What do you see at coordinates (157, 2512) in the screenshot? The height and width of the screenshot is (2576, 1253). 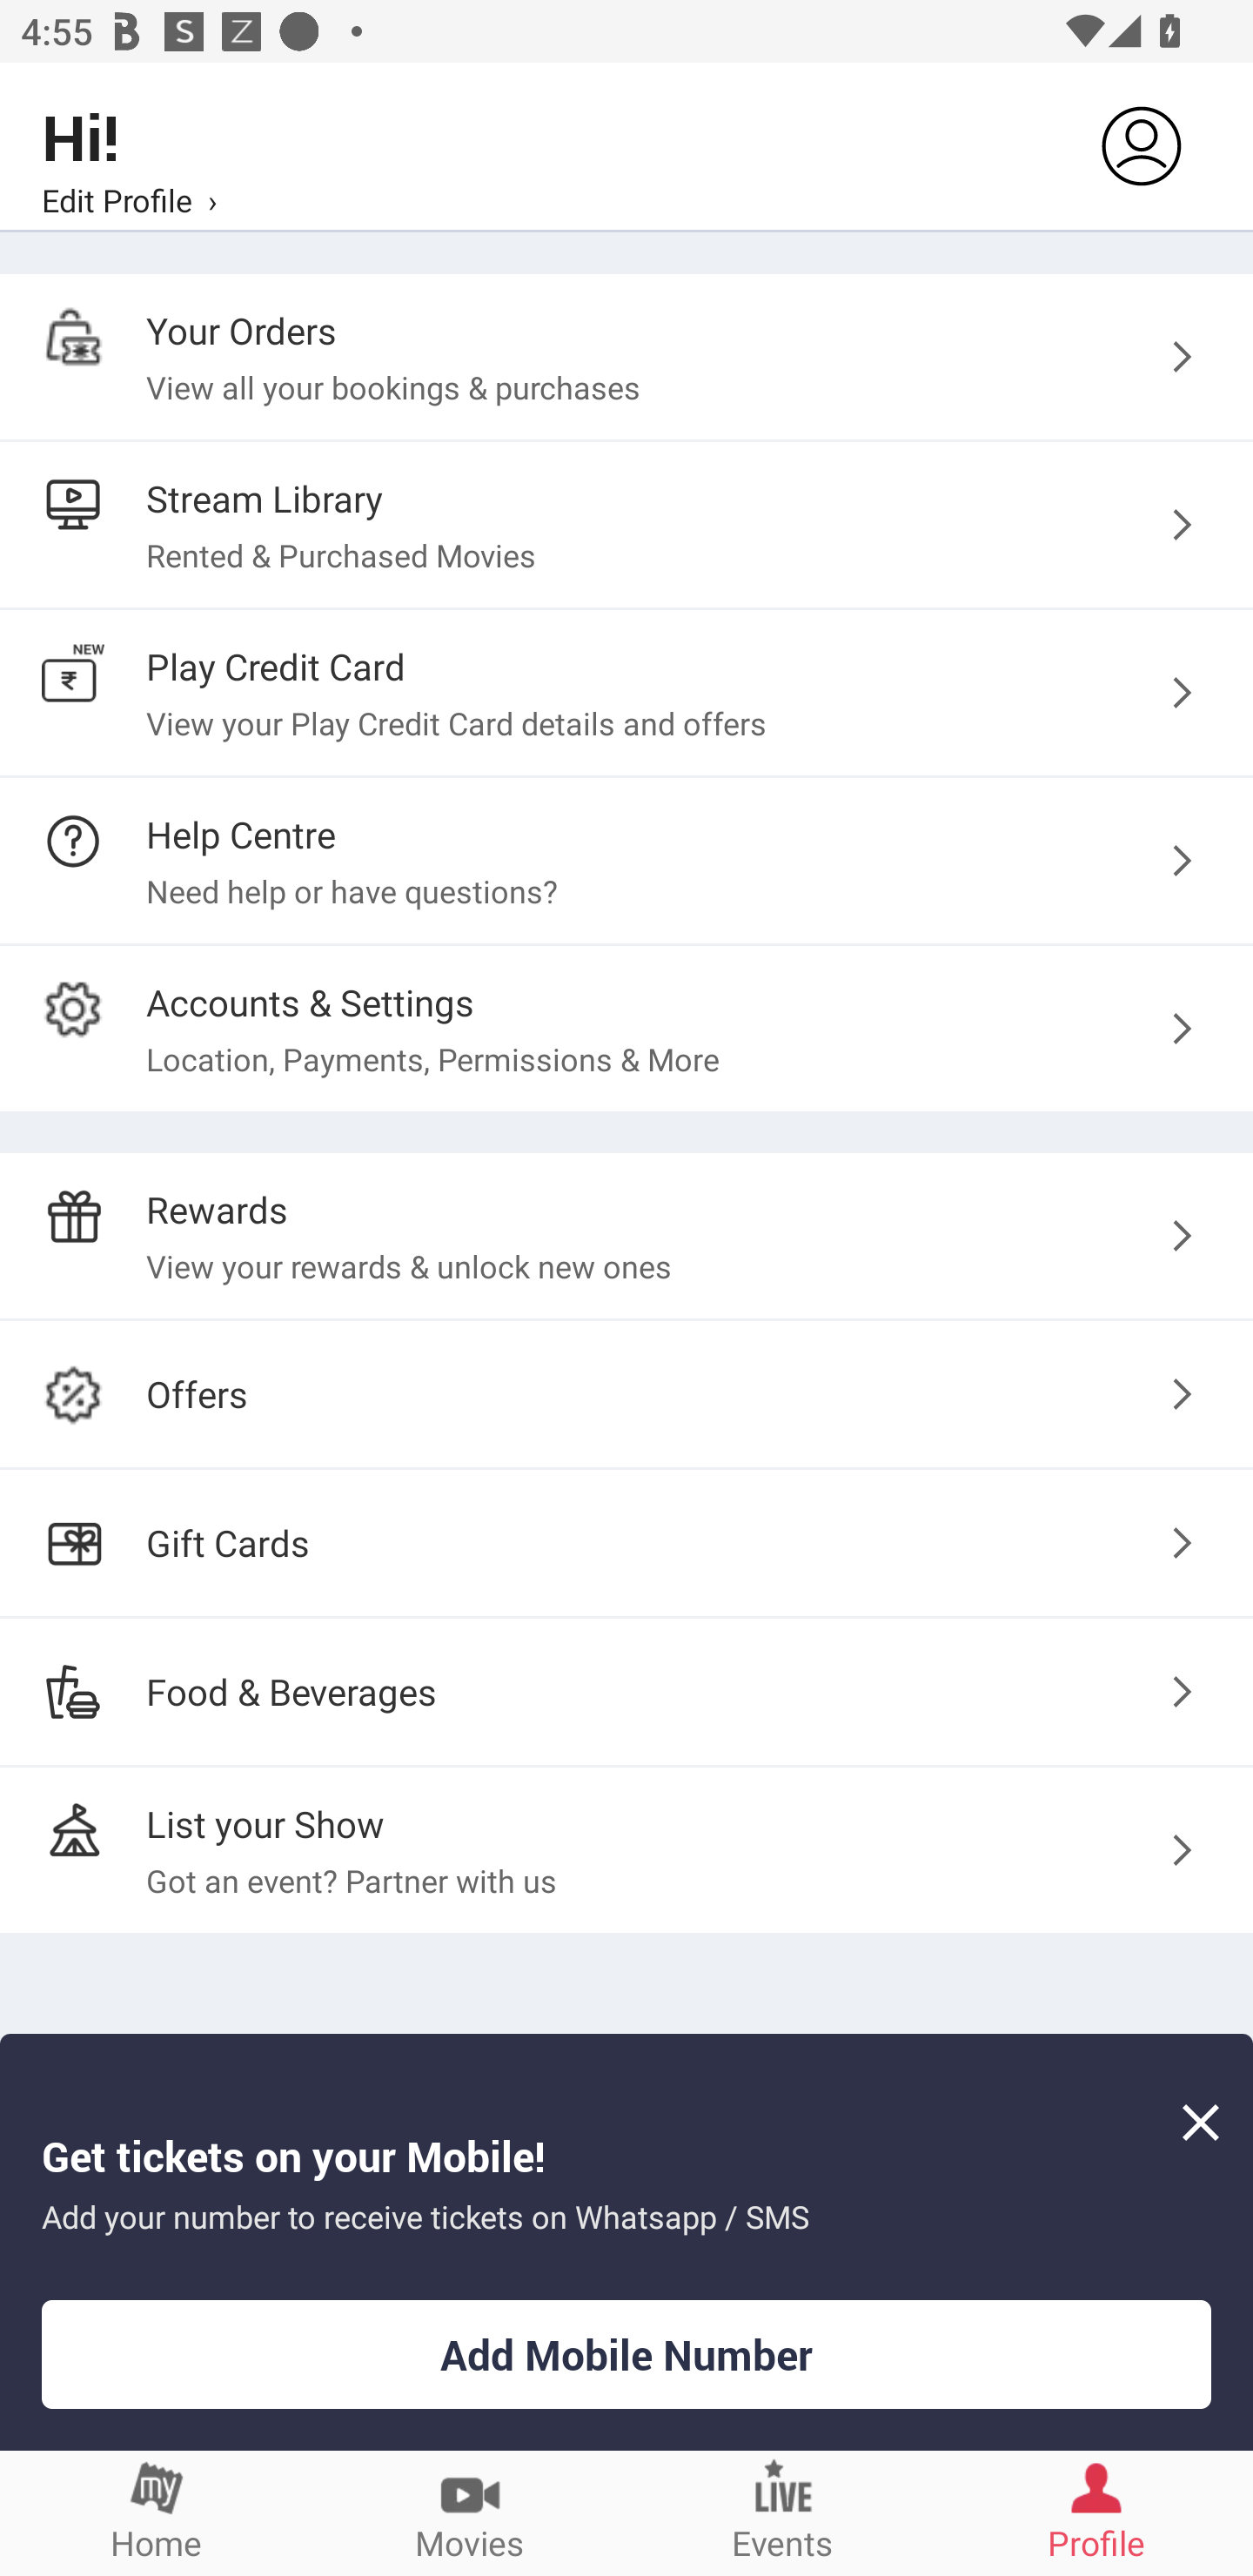 I see `Home` at bounding box center [157, 2512].